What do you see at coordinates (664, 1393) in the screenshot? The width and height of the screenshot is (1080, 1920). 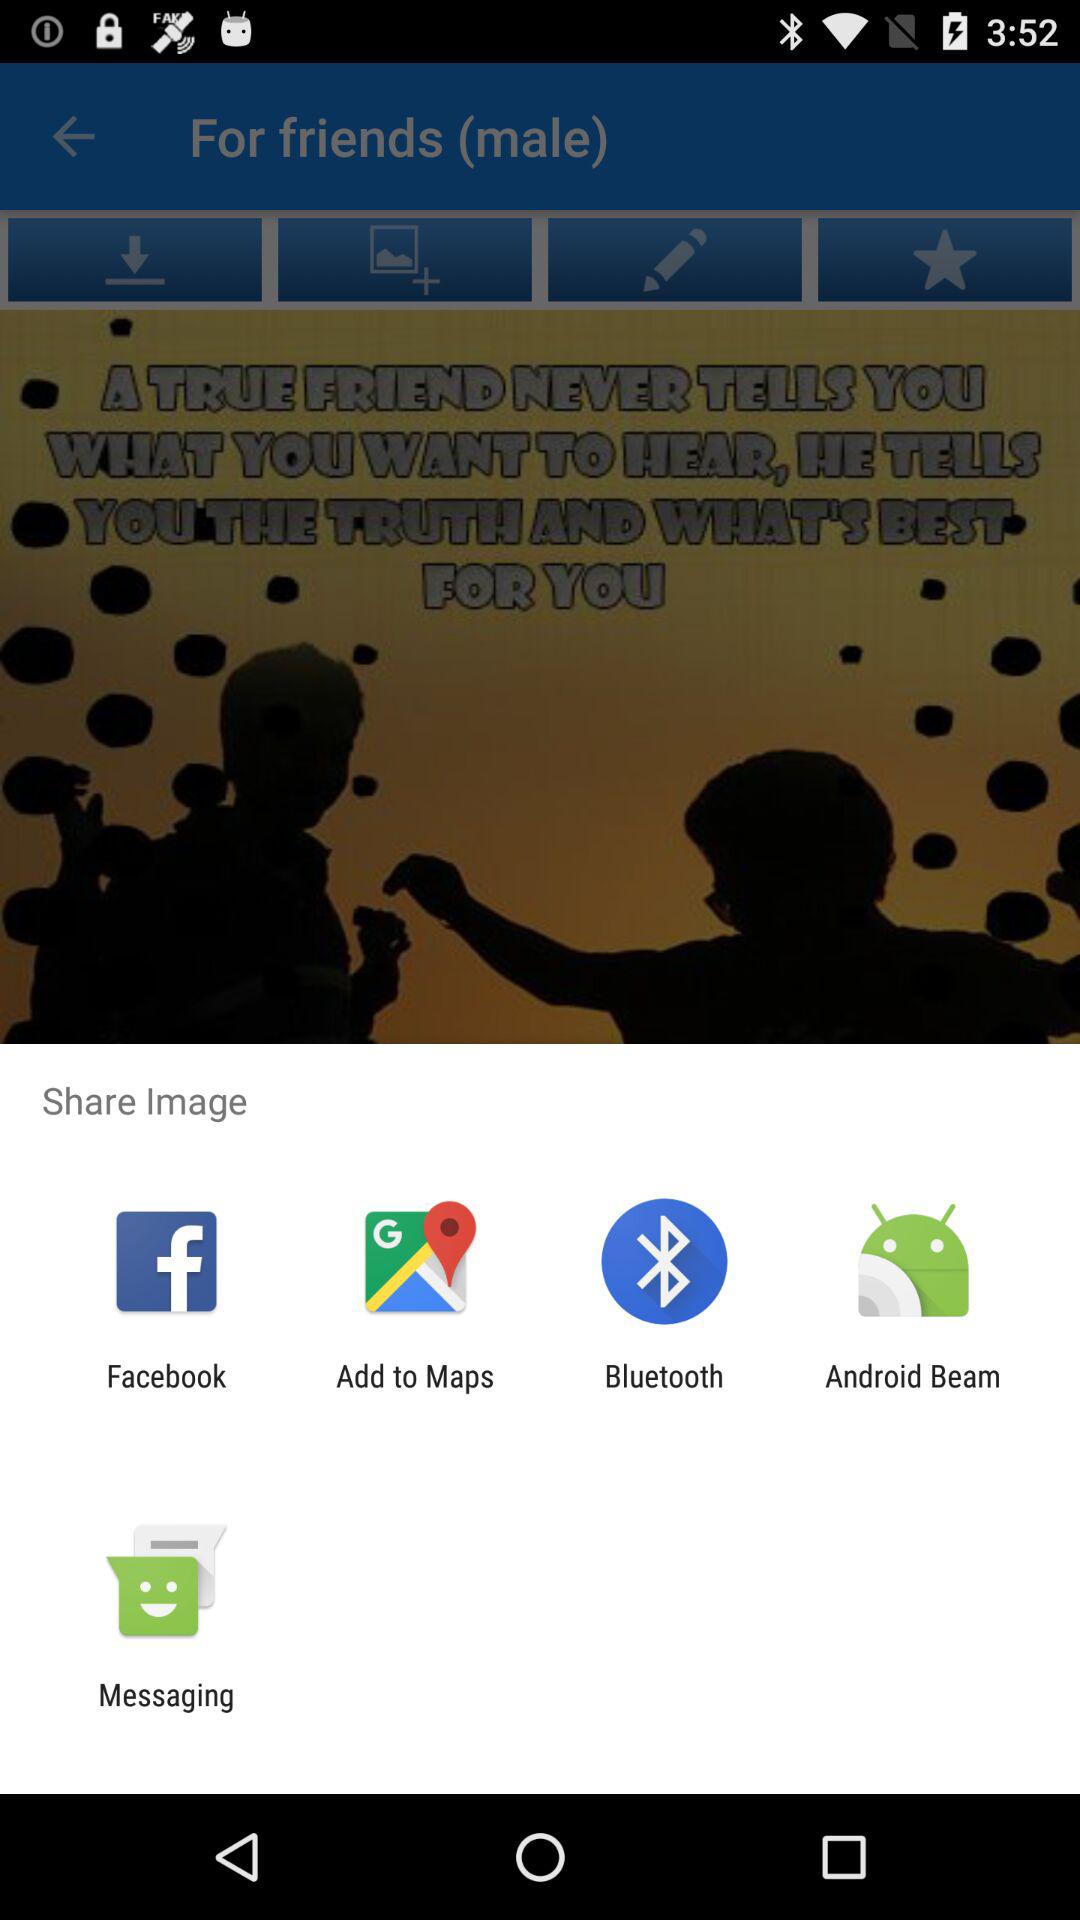 I see `choose the item to the right of the add to maps` at bounding box center [664, 1393].